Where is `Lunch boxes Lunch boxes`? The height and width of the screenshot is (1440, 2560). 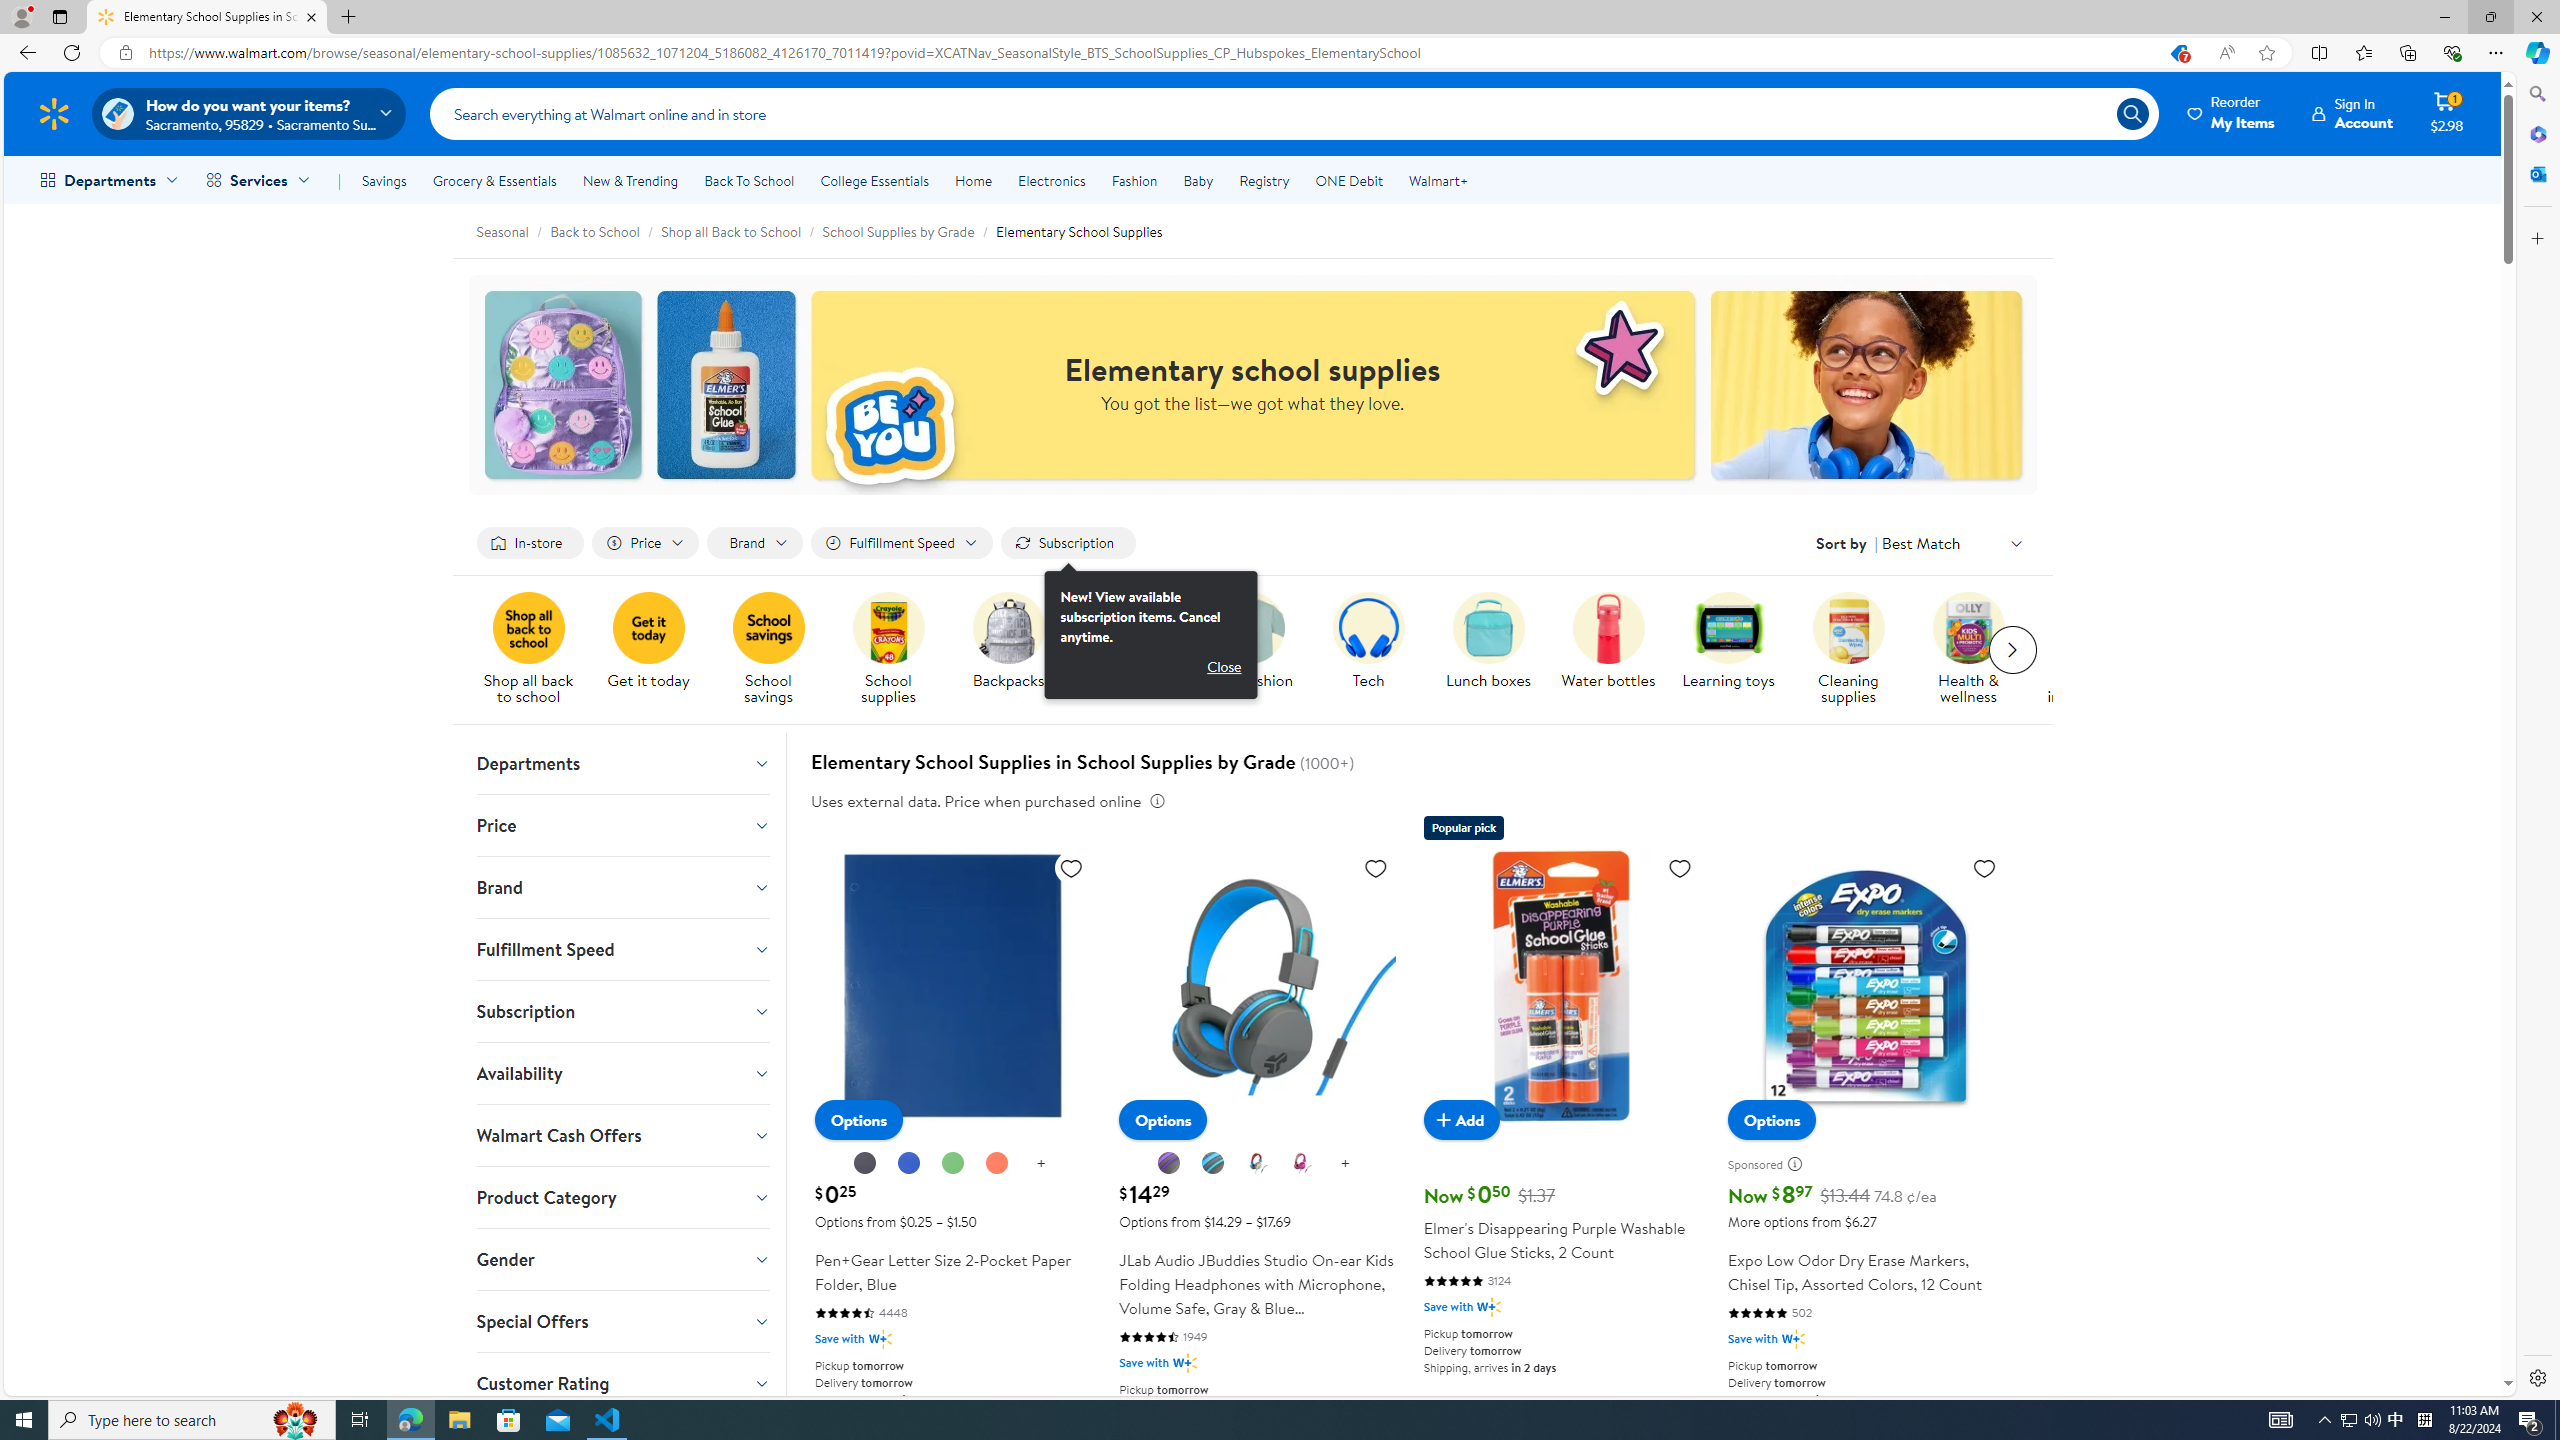
Lunch boxes Lunch boxes is located at coordinates (1488, 642).